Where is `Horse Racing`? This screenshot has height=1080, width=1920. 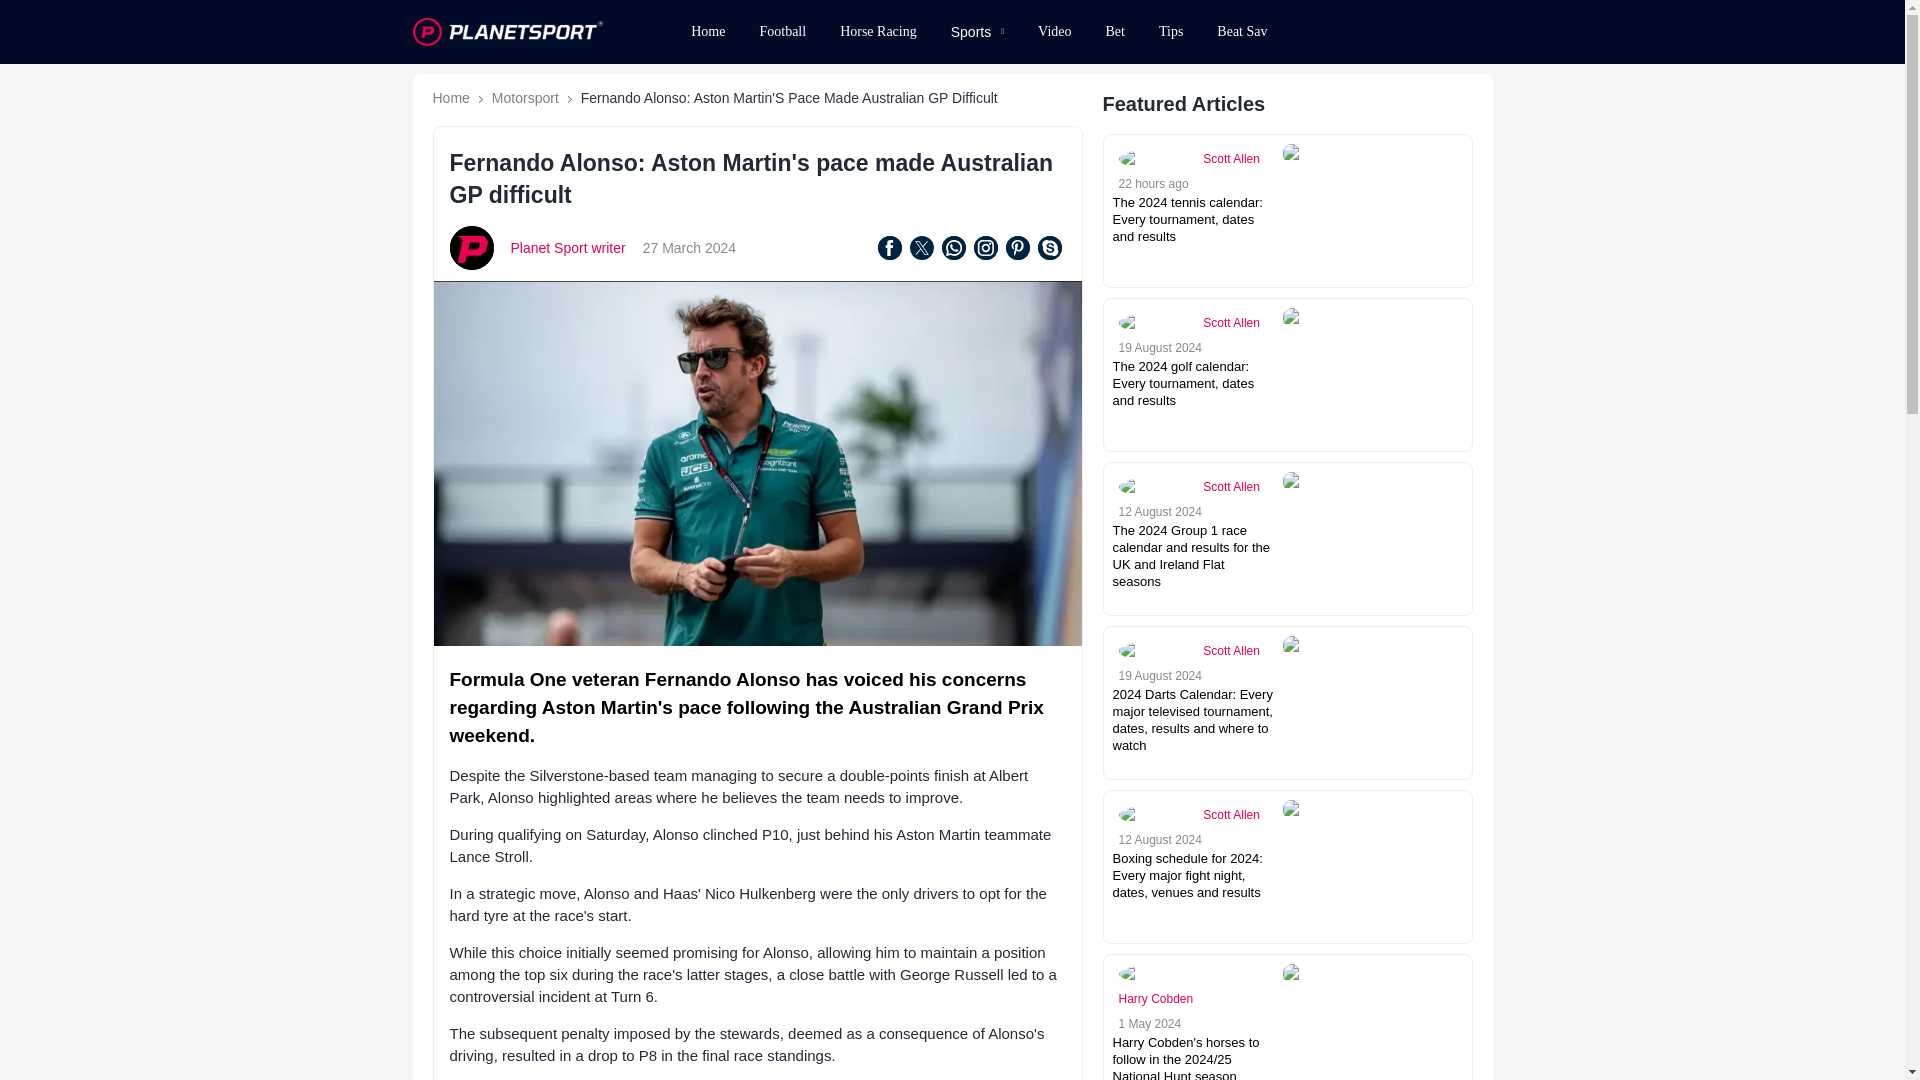 Horse Racing is located at coordinates (878, 32).